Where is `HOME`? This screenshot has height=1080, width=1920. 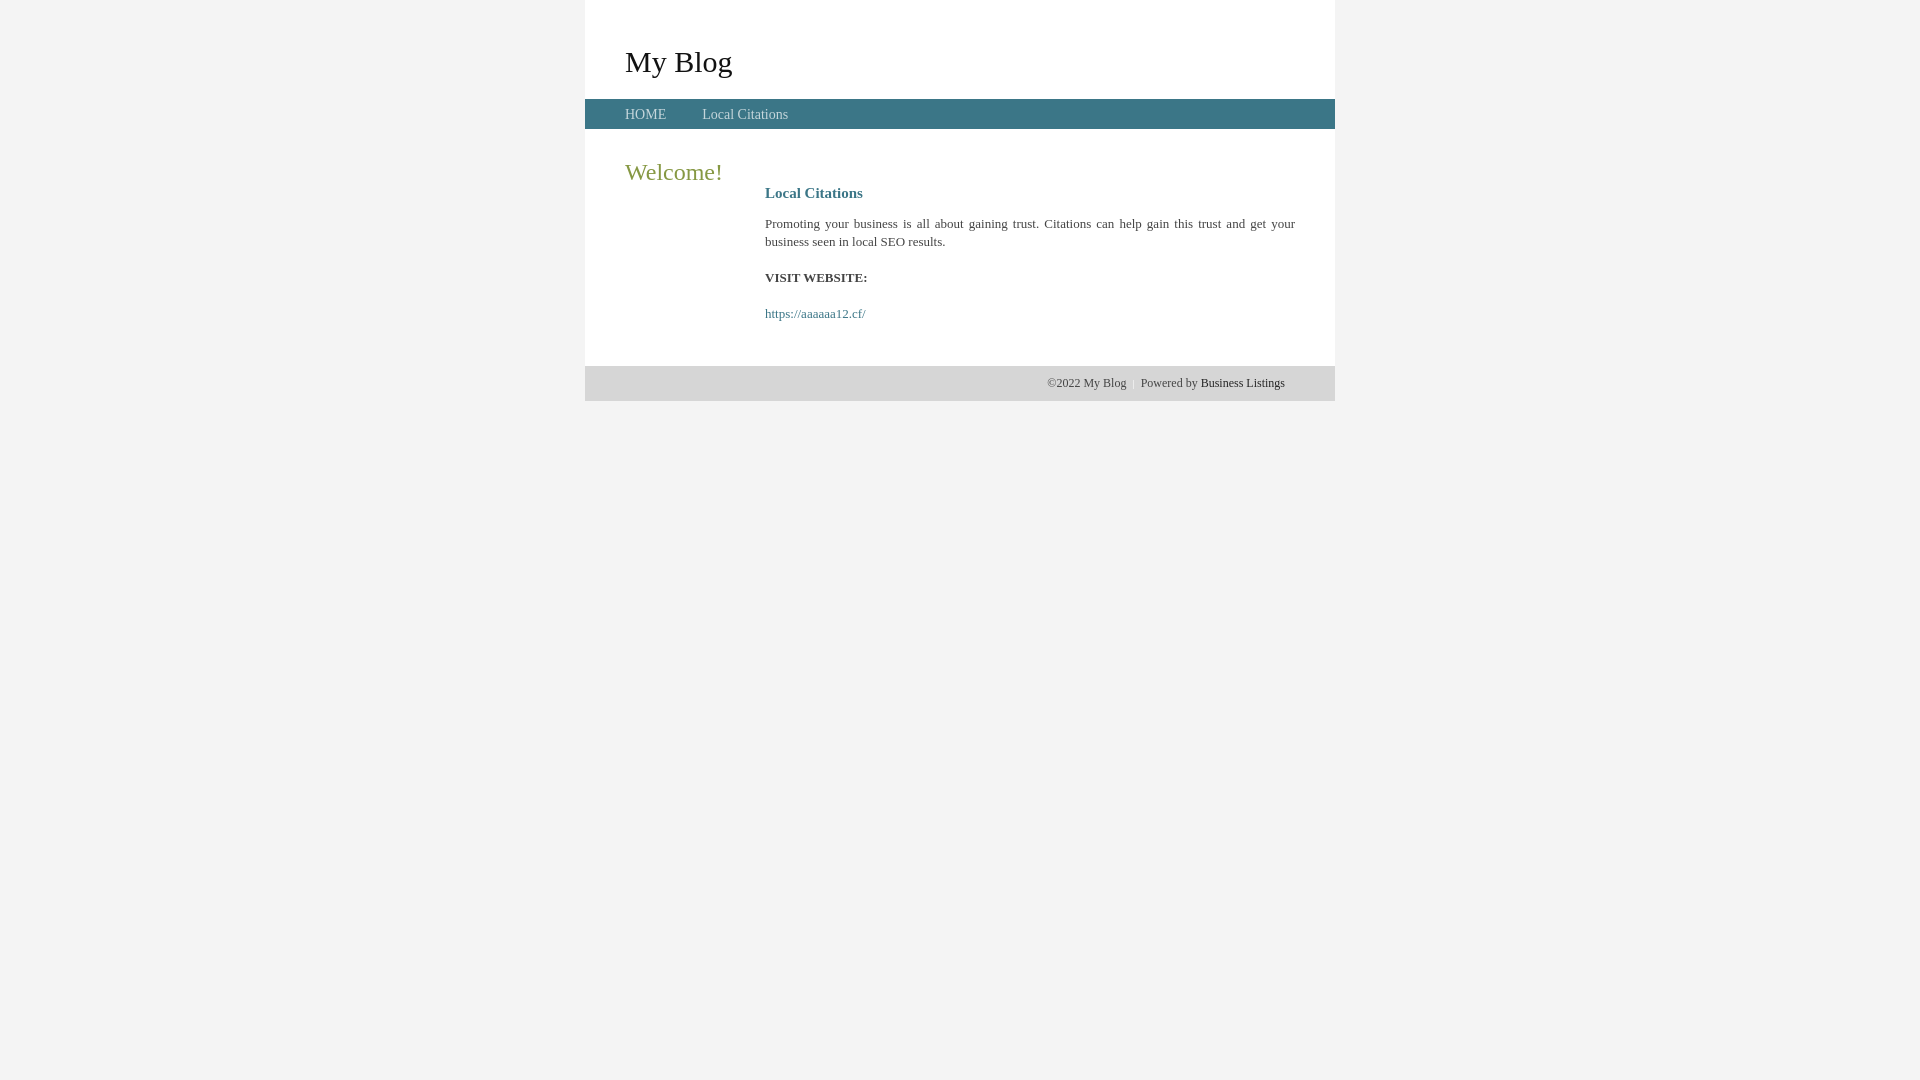 HOME is located at coordinates (646, 114).